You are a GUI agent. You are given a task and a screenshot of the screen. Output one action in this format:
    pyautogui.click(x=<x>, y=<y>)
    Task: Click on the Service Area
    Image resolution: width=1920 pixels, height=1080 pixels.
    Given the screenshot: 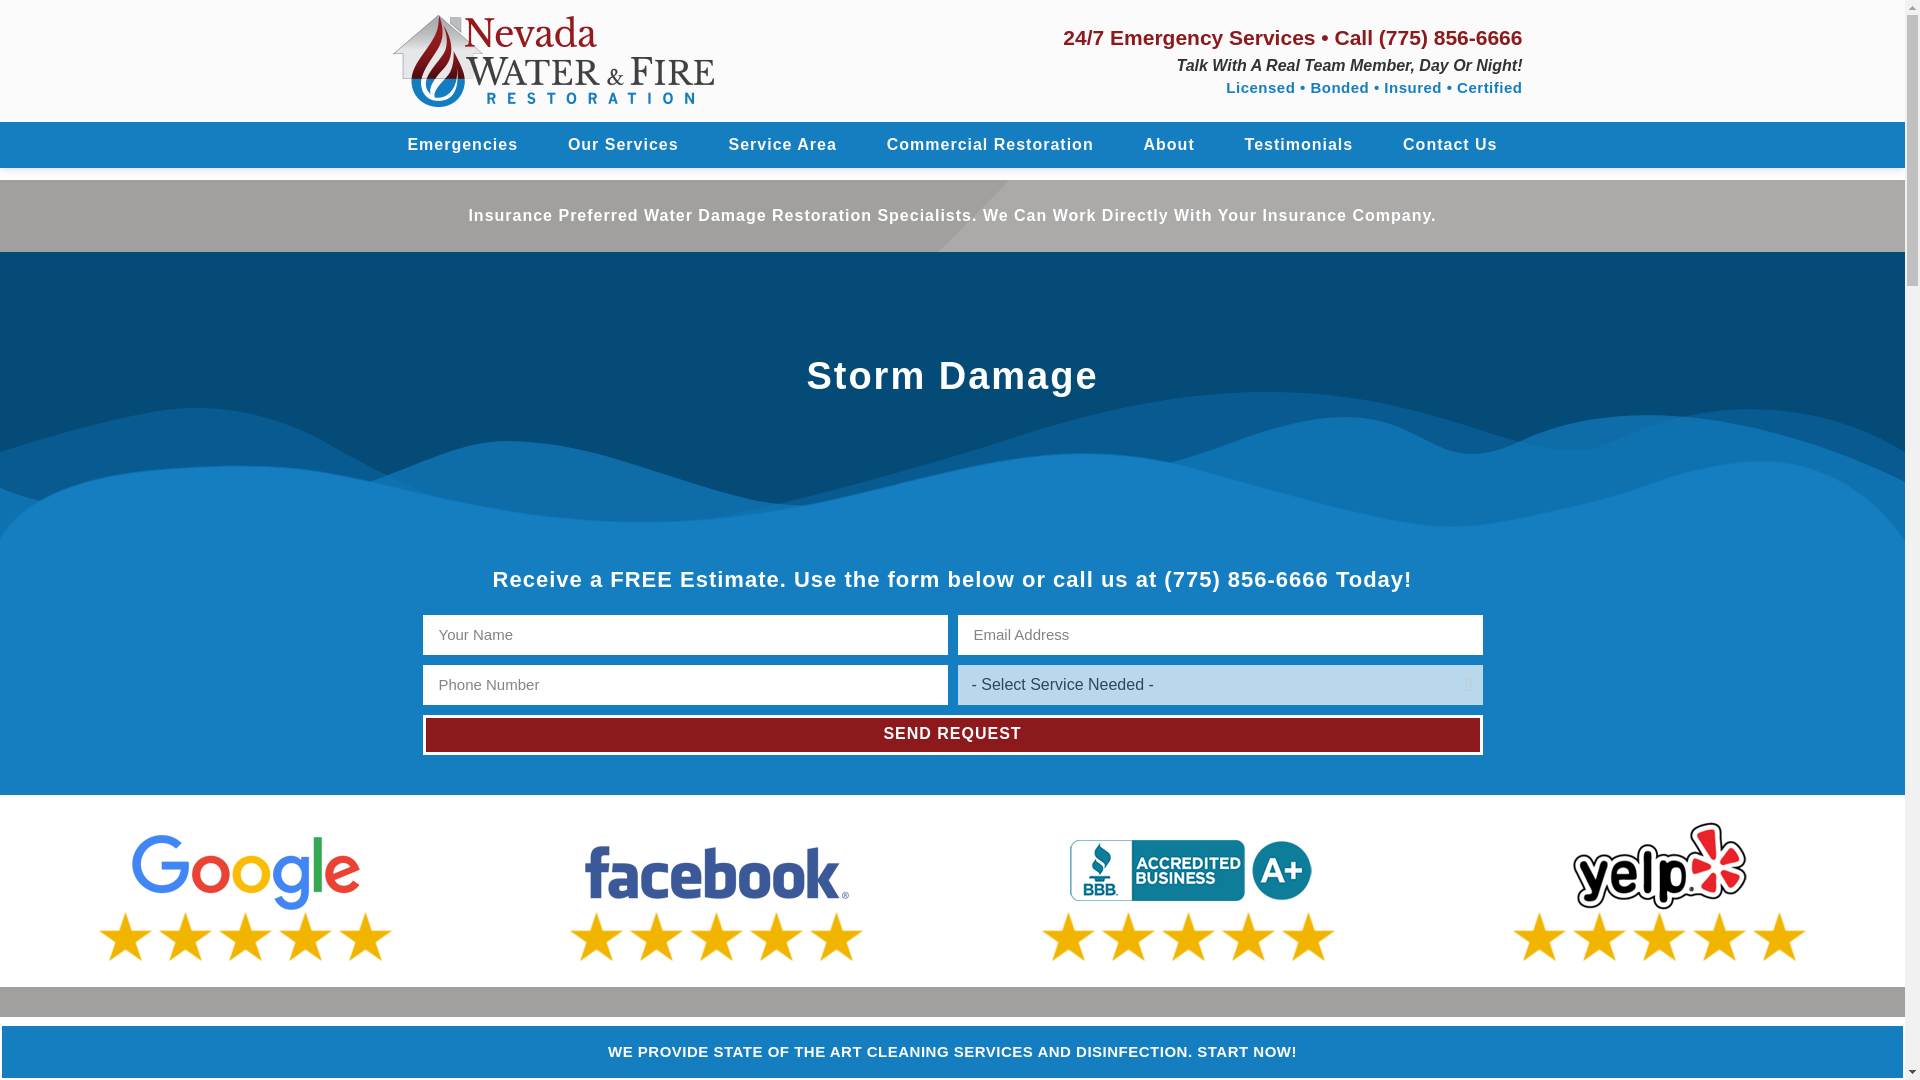 What is the action you would take?
    pyautogui.click(x=783, y=145)
    